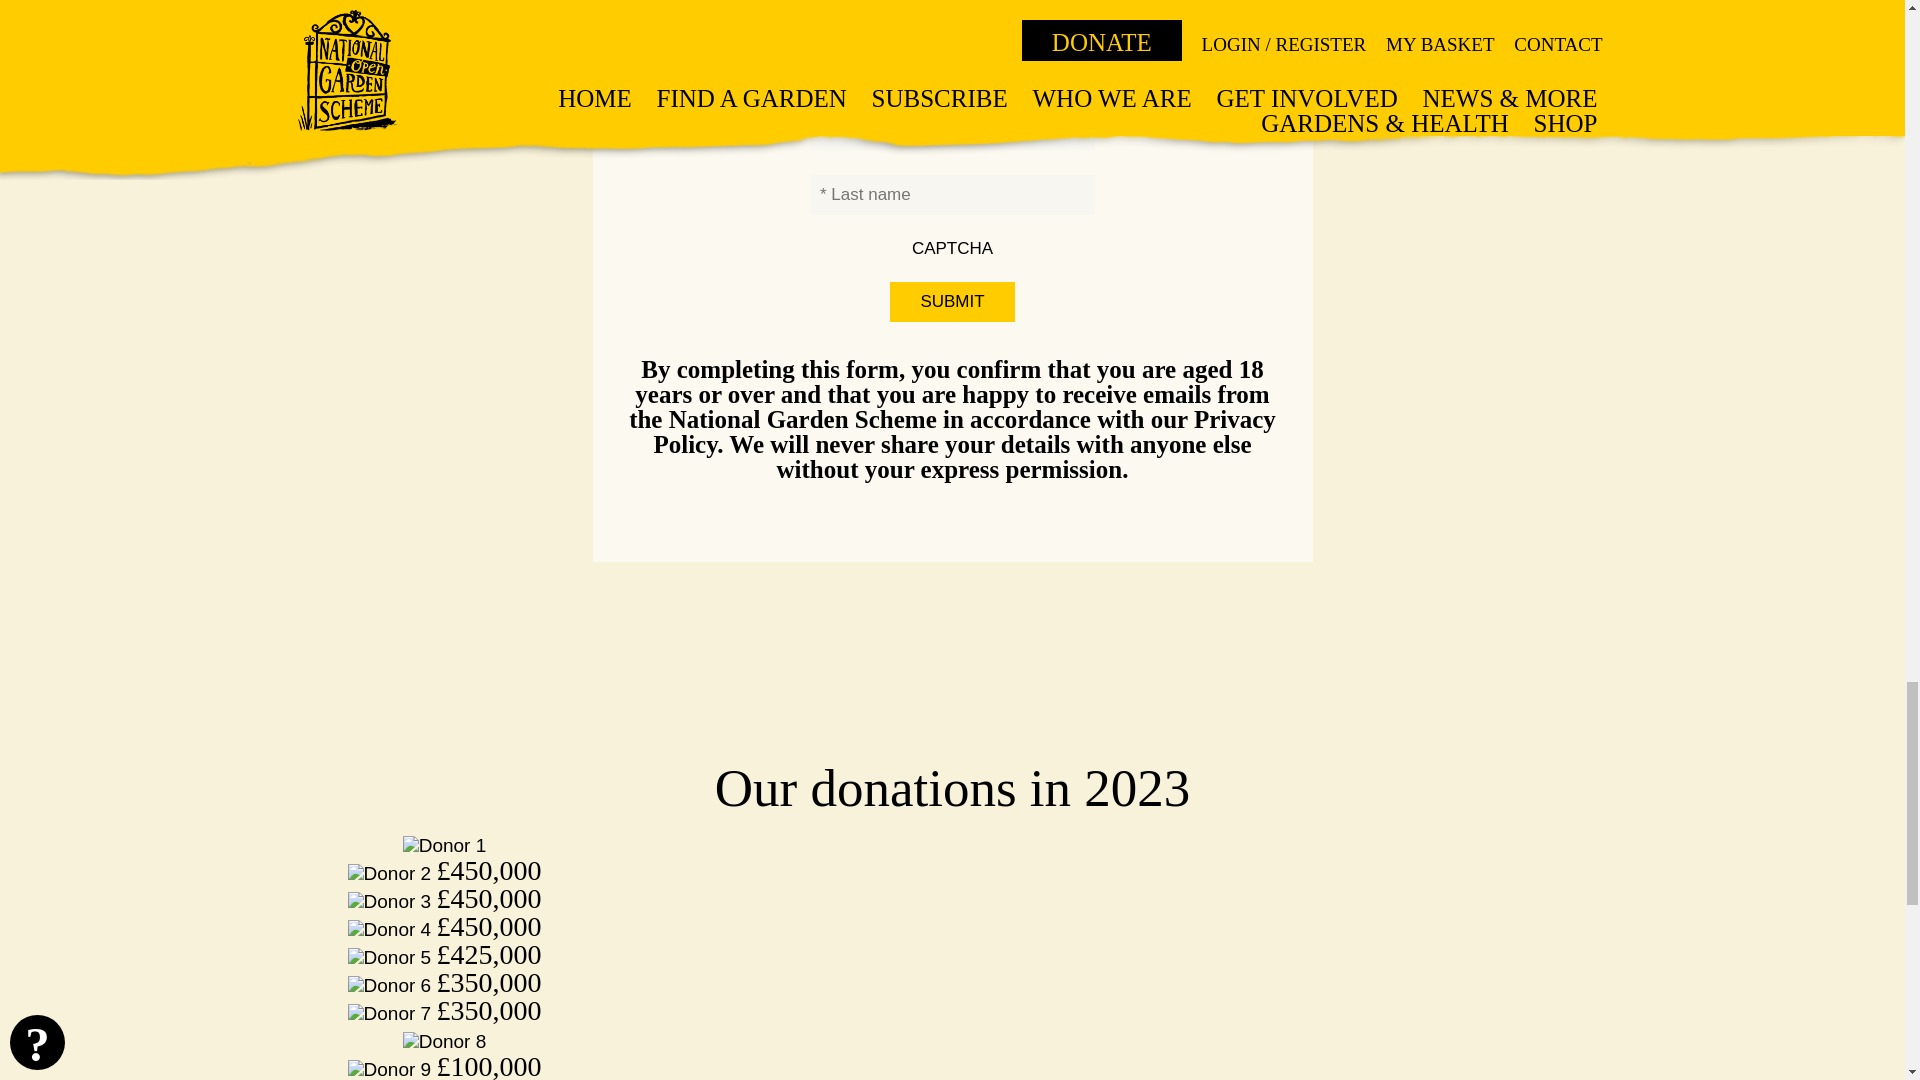  I want to click on Submit, so click(952, 301).